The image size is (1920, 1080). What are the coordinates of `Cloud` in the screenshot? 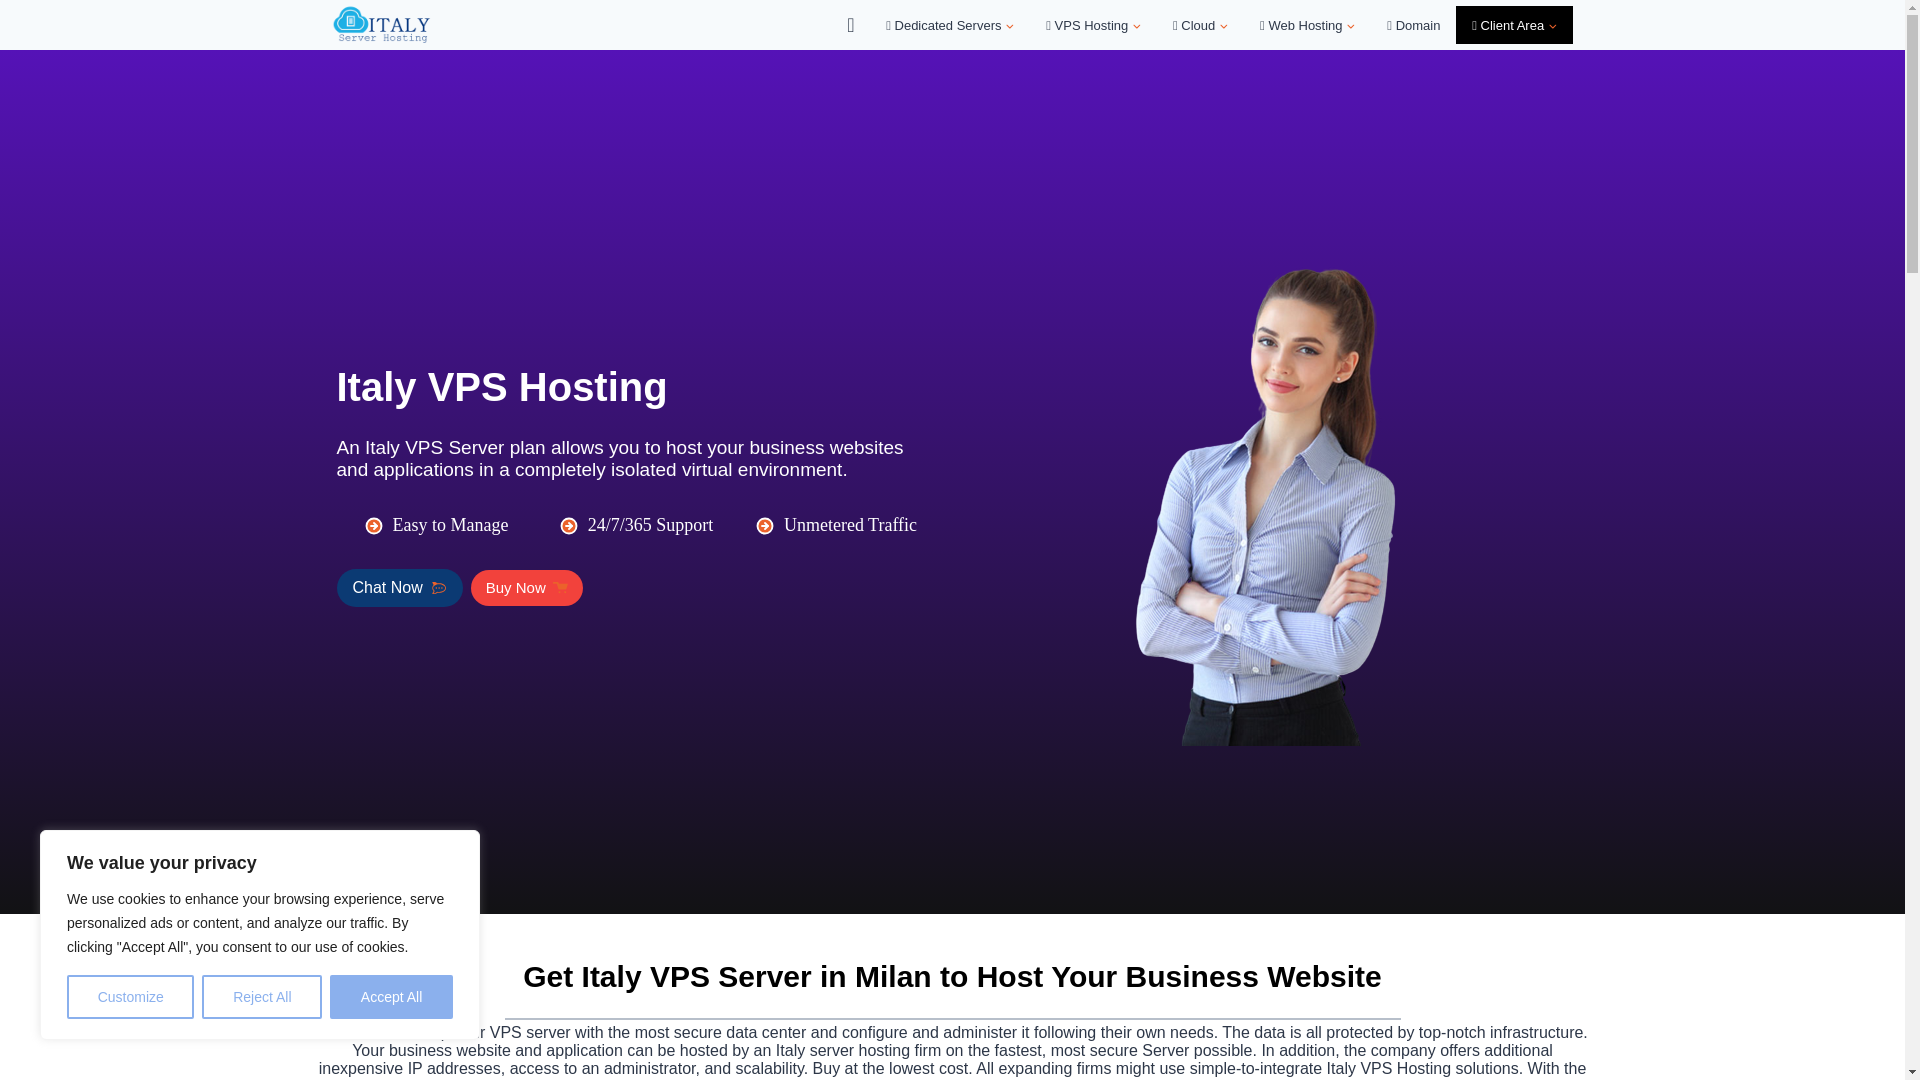 It's located at (1200, 24).